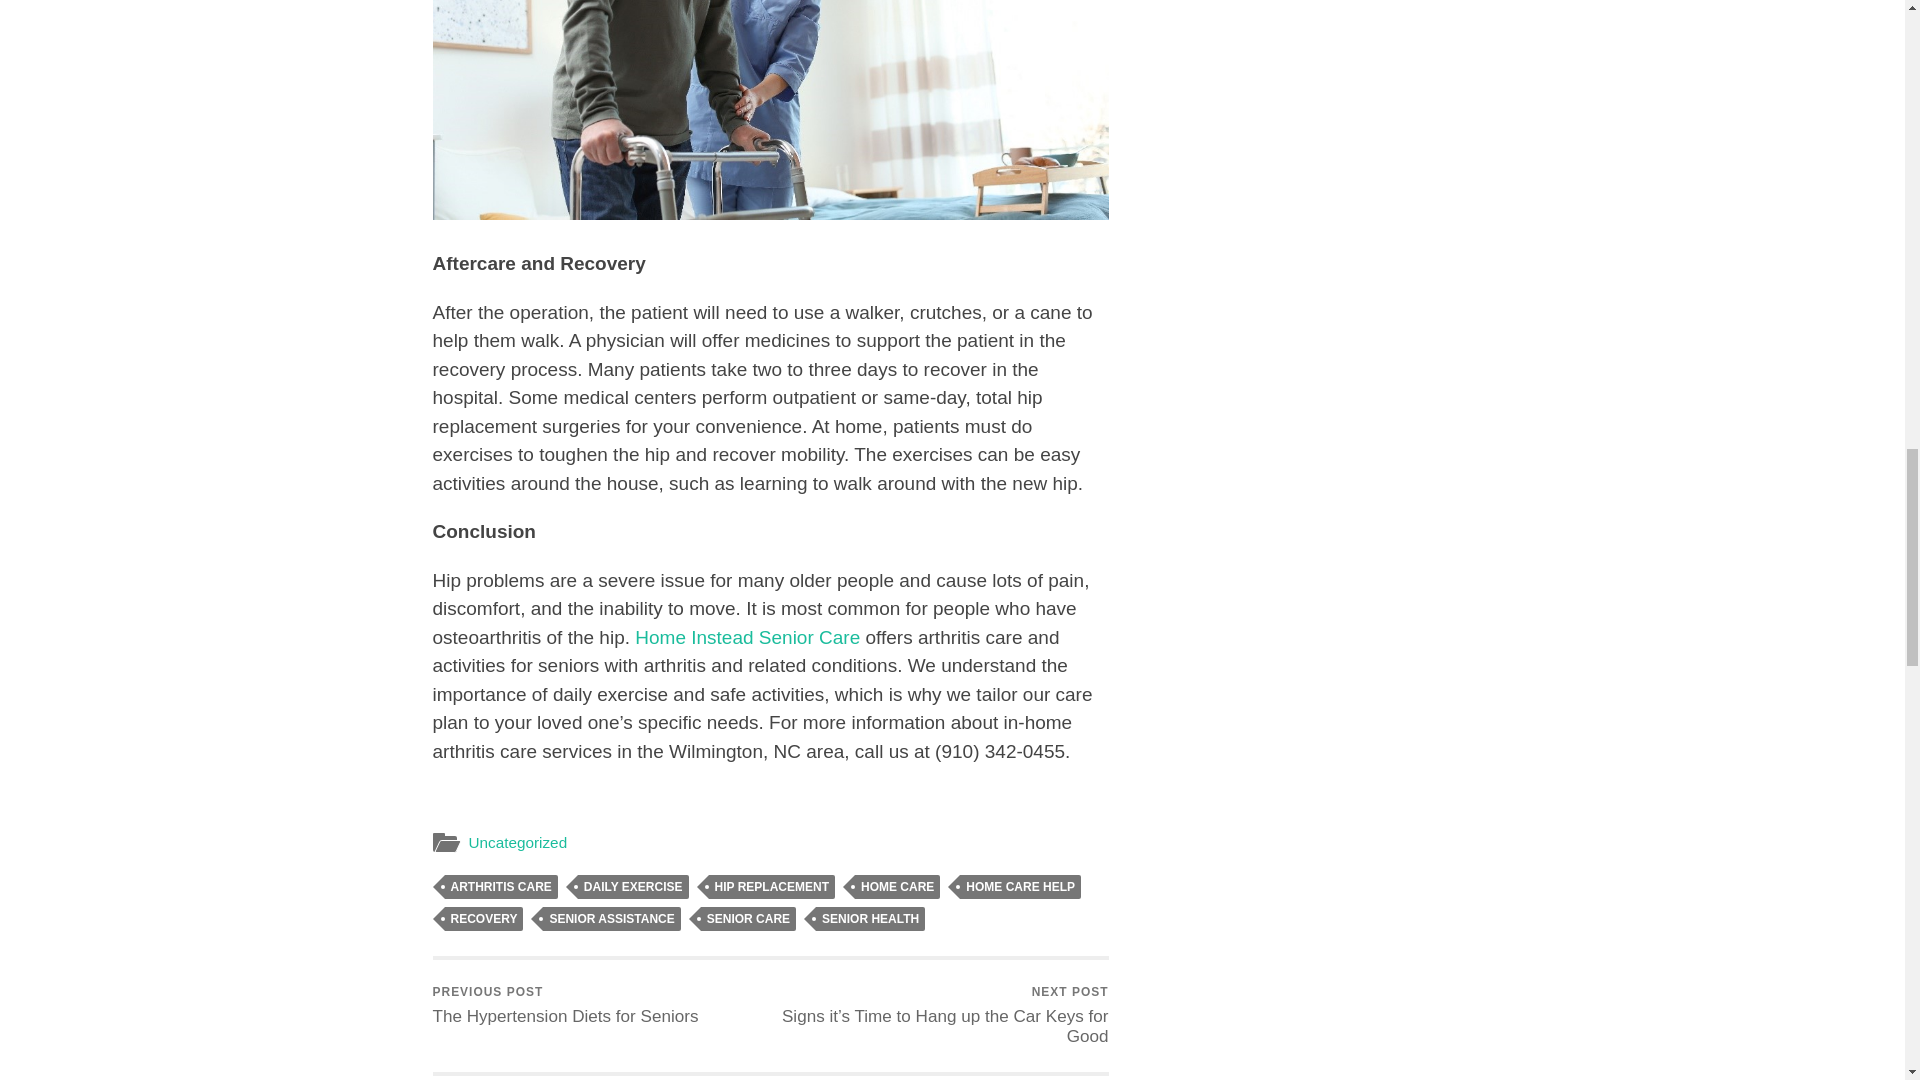  What do you see at coordinates (1020, 886) in the screenshot?
I see `HOME CARE HELP` at bounding box center [1020, 886].